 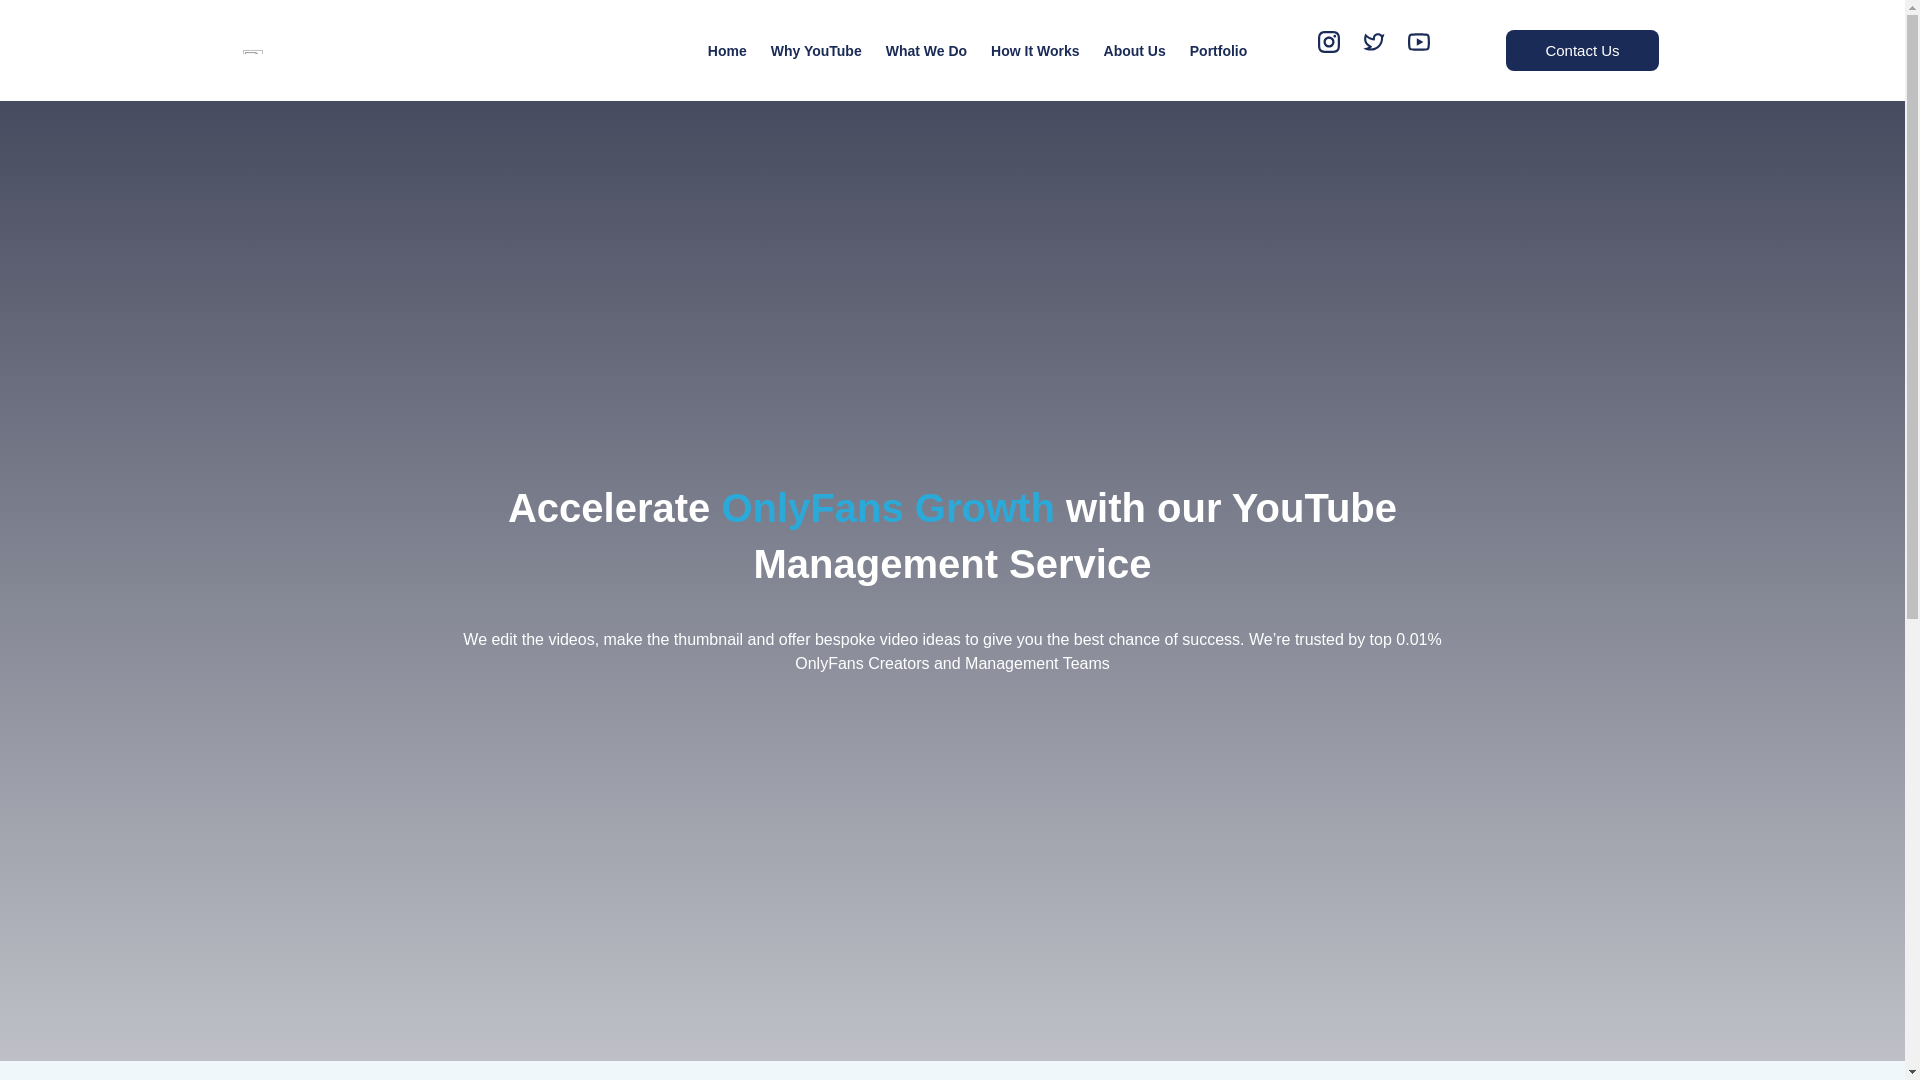 What do you see at coordinates (1034, 49) in the screenshot?
I see `How It Works` at bounding box center [1034, 49].